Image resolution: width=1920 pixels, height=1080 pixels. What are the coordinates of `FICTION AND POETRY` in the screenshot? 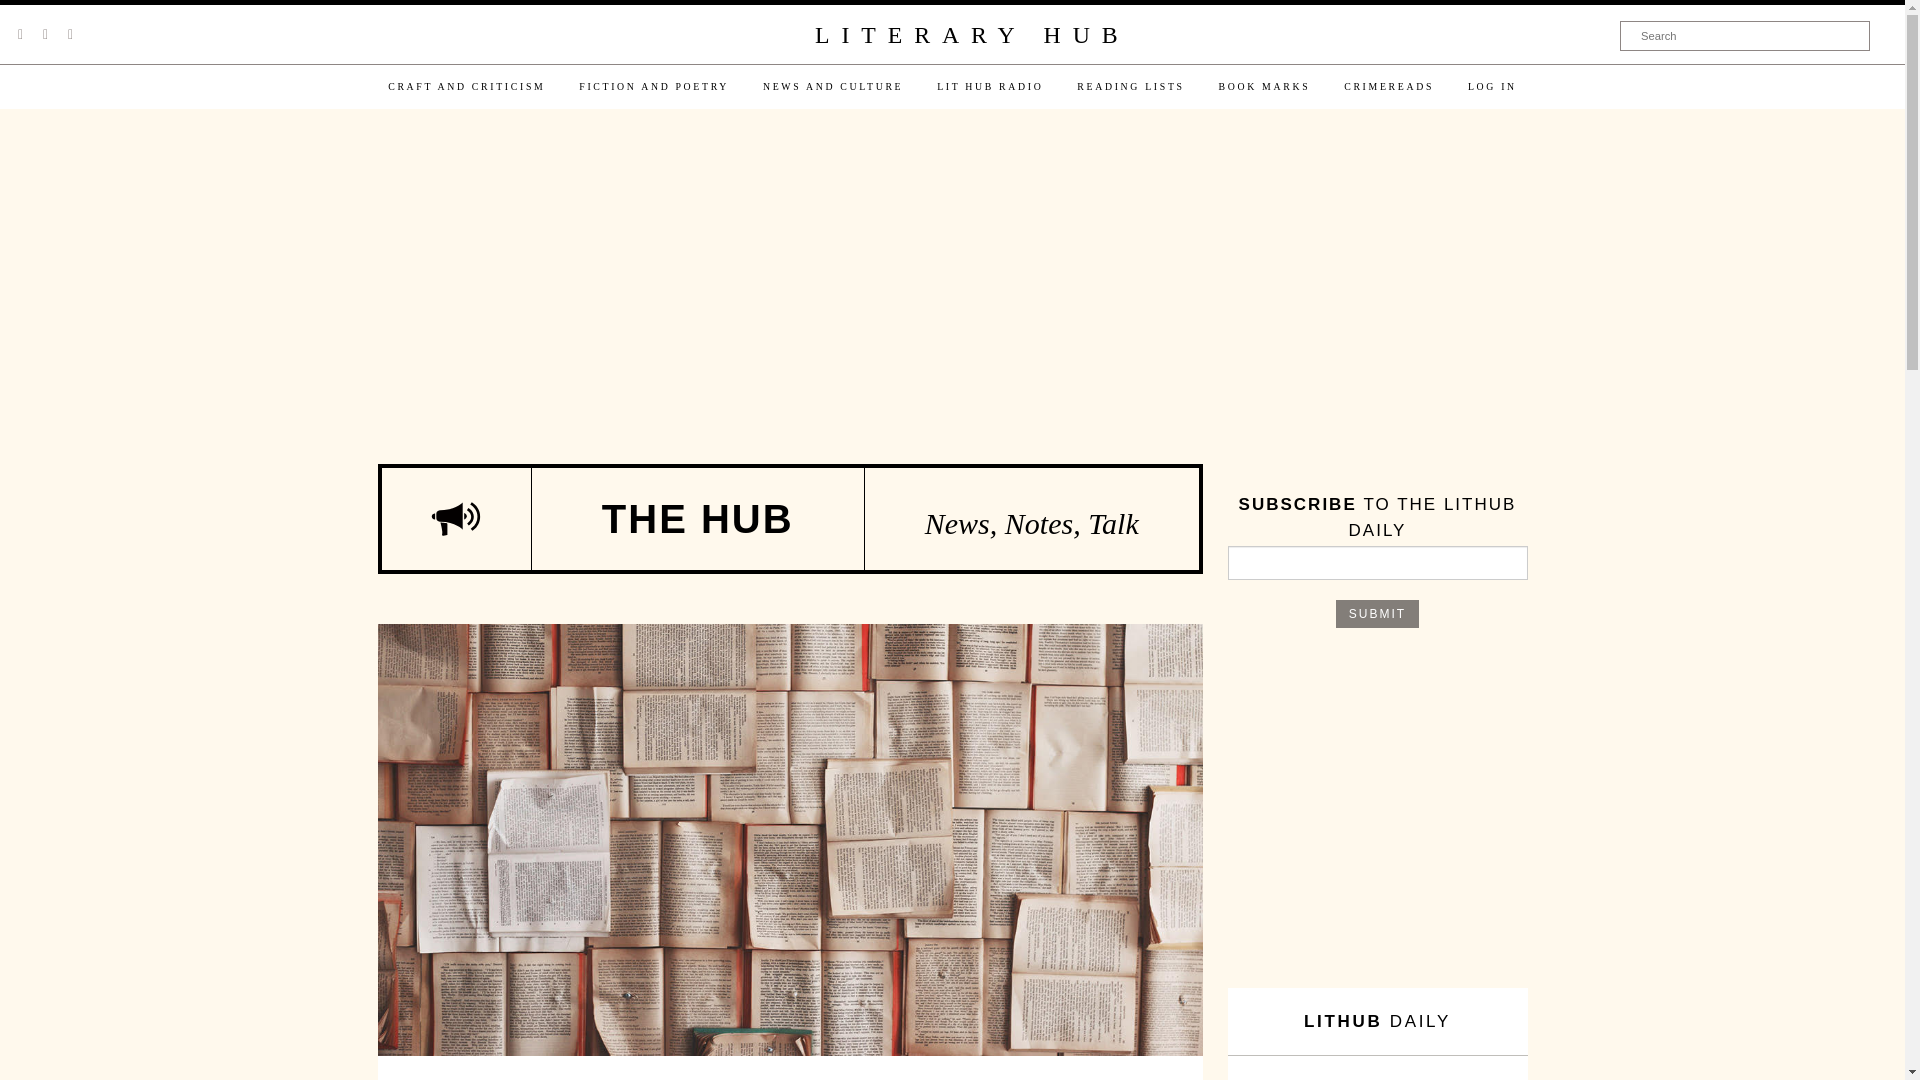 It's located at (654, 86).